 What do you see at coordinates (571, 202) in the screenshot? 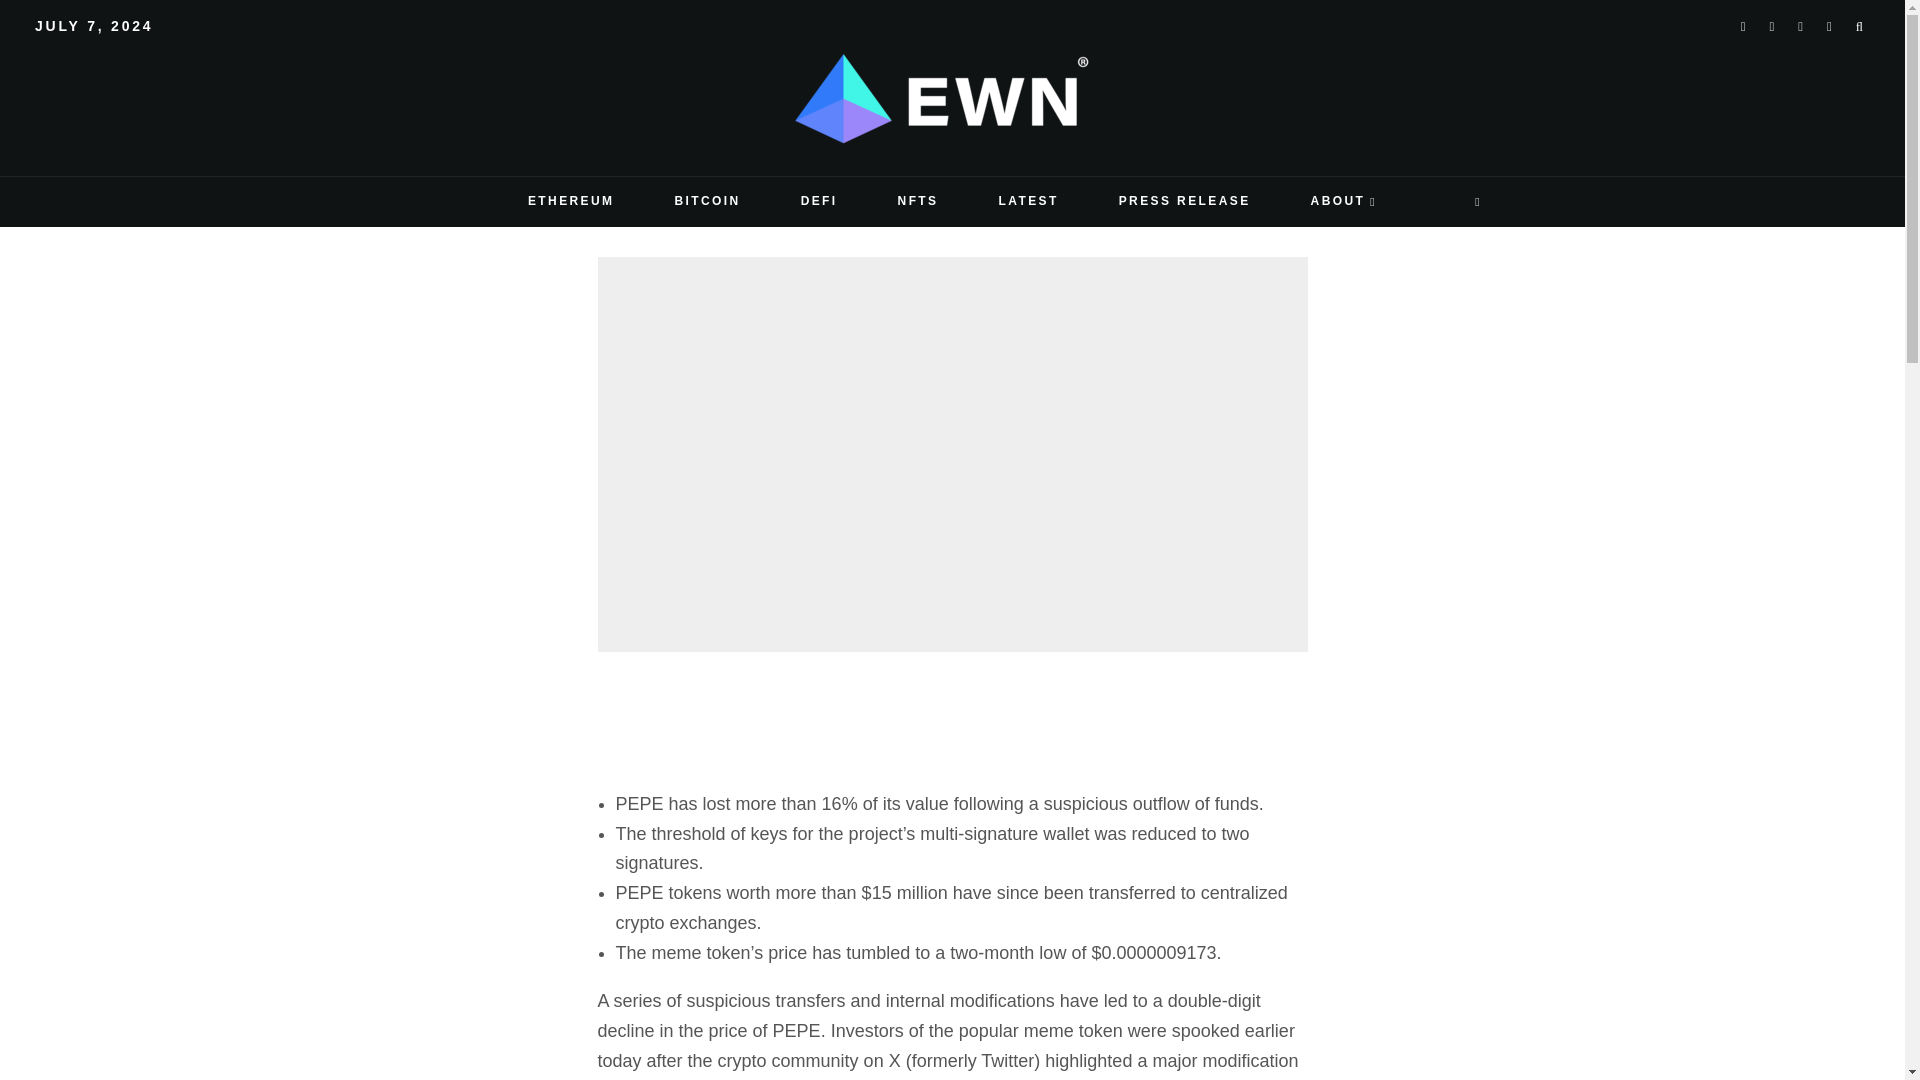
I see `ETHEREUM` at bounding box center [571, 202].